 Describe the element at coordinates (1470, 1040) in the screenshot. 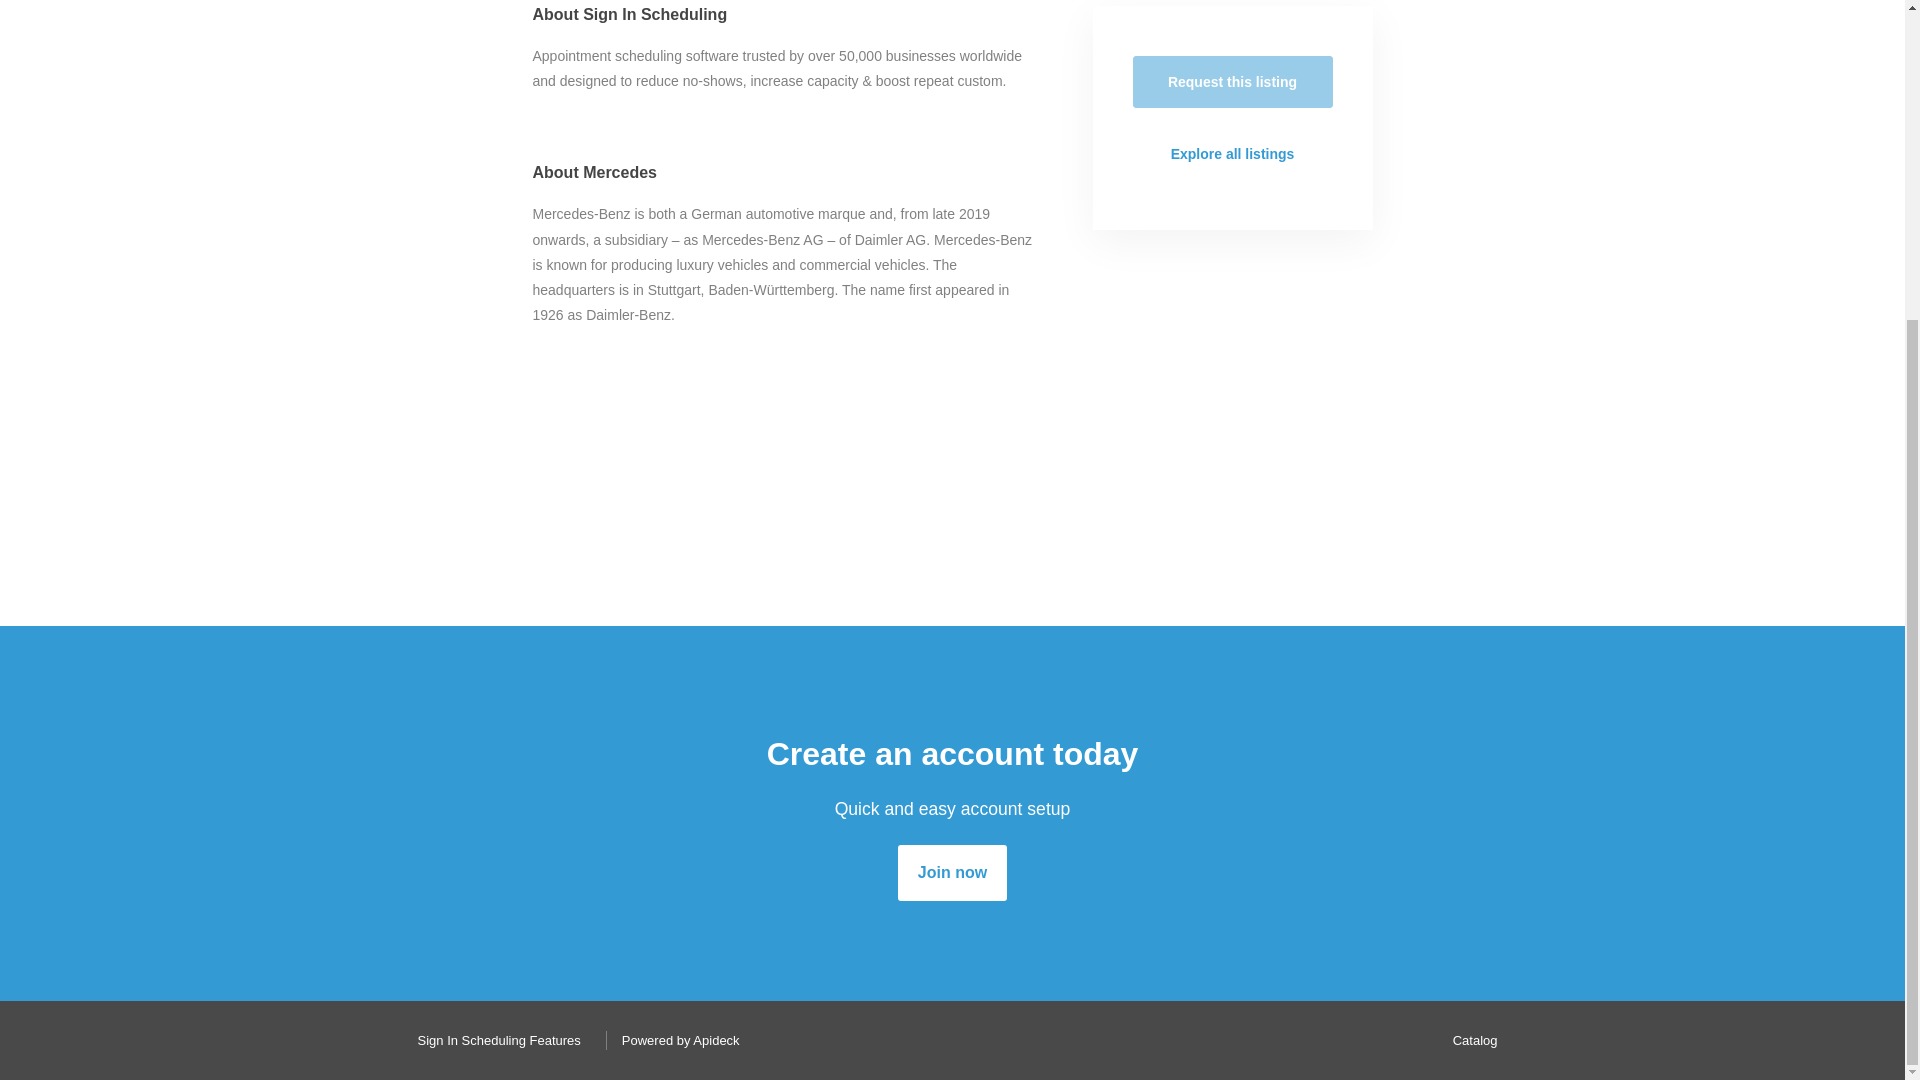

I see `Catalog` at that location.